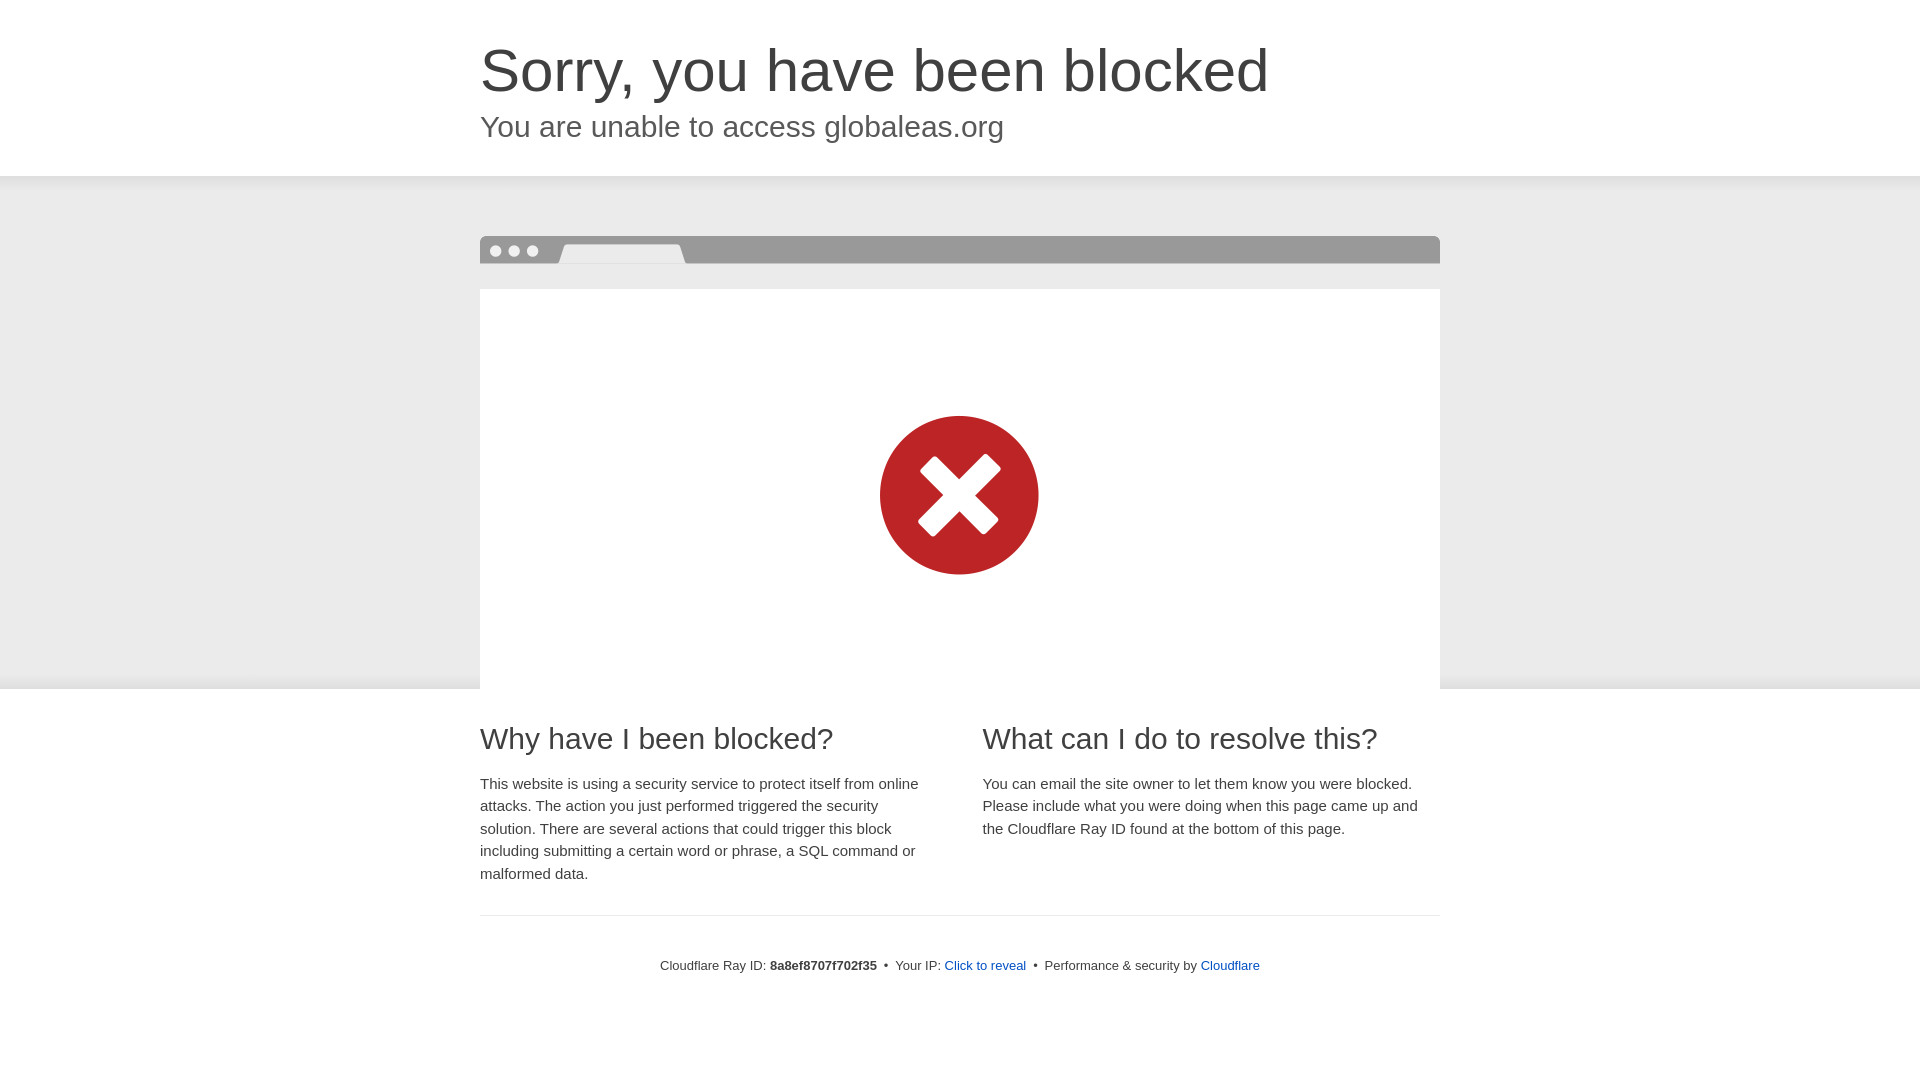 Image resolution: width=1920 pixels, height=1080 pixels. What do you see at coordinates (1230, 965) in the screenshot?
I see `Cloudflare` at bounding box center [1230, 965].